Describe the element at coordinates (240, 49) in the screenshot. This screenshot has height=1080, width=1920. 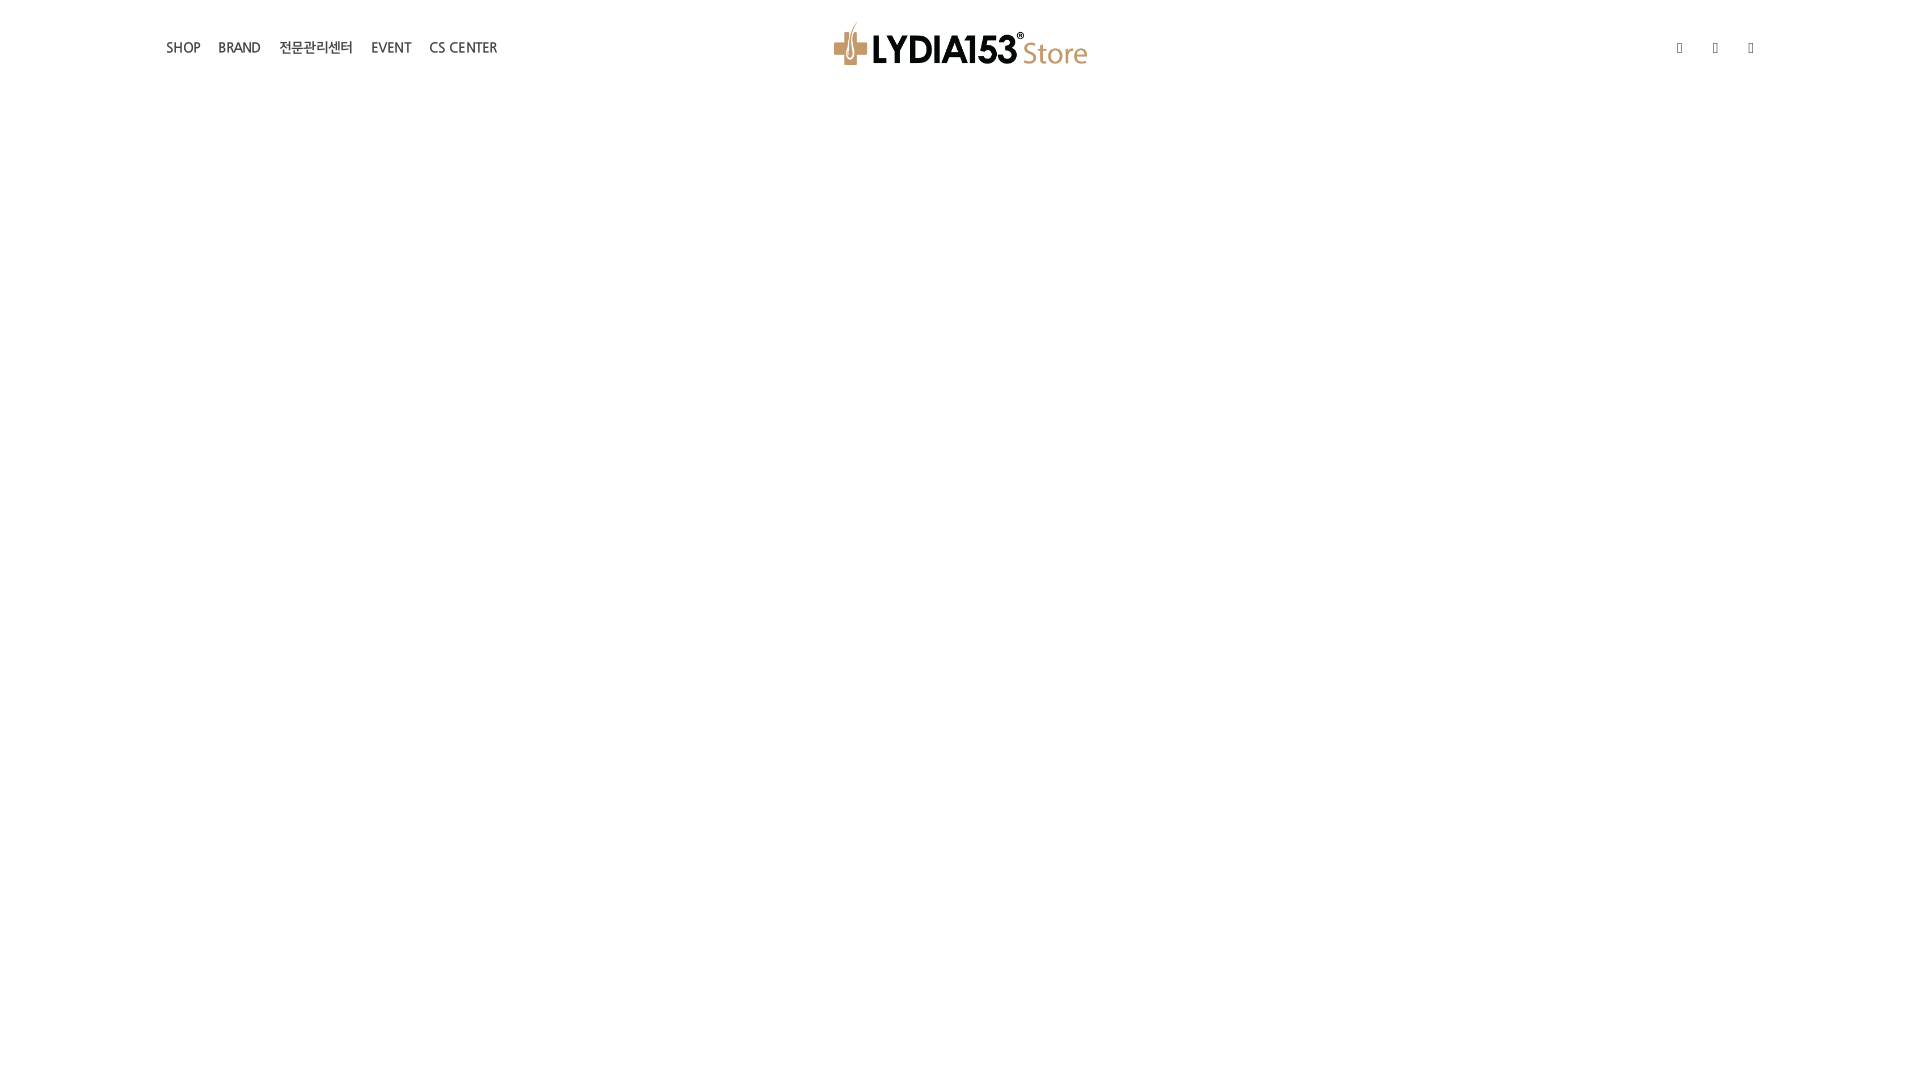
I see `BRAND` at that location.